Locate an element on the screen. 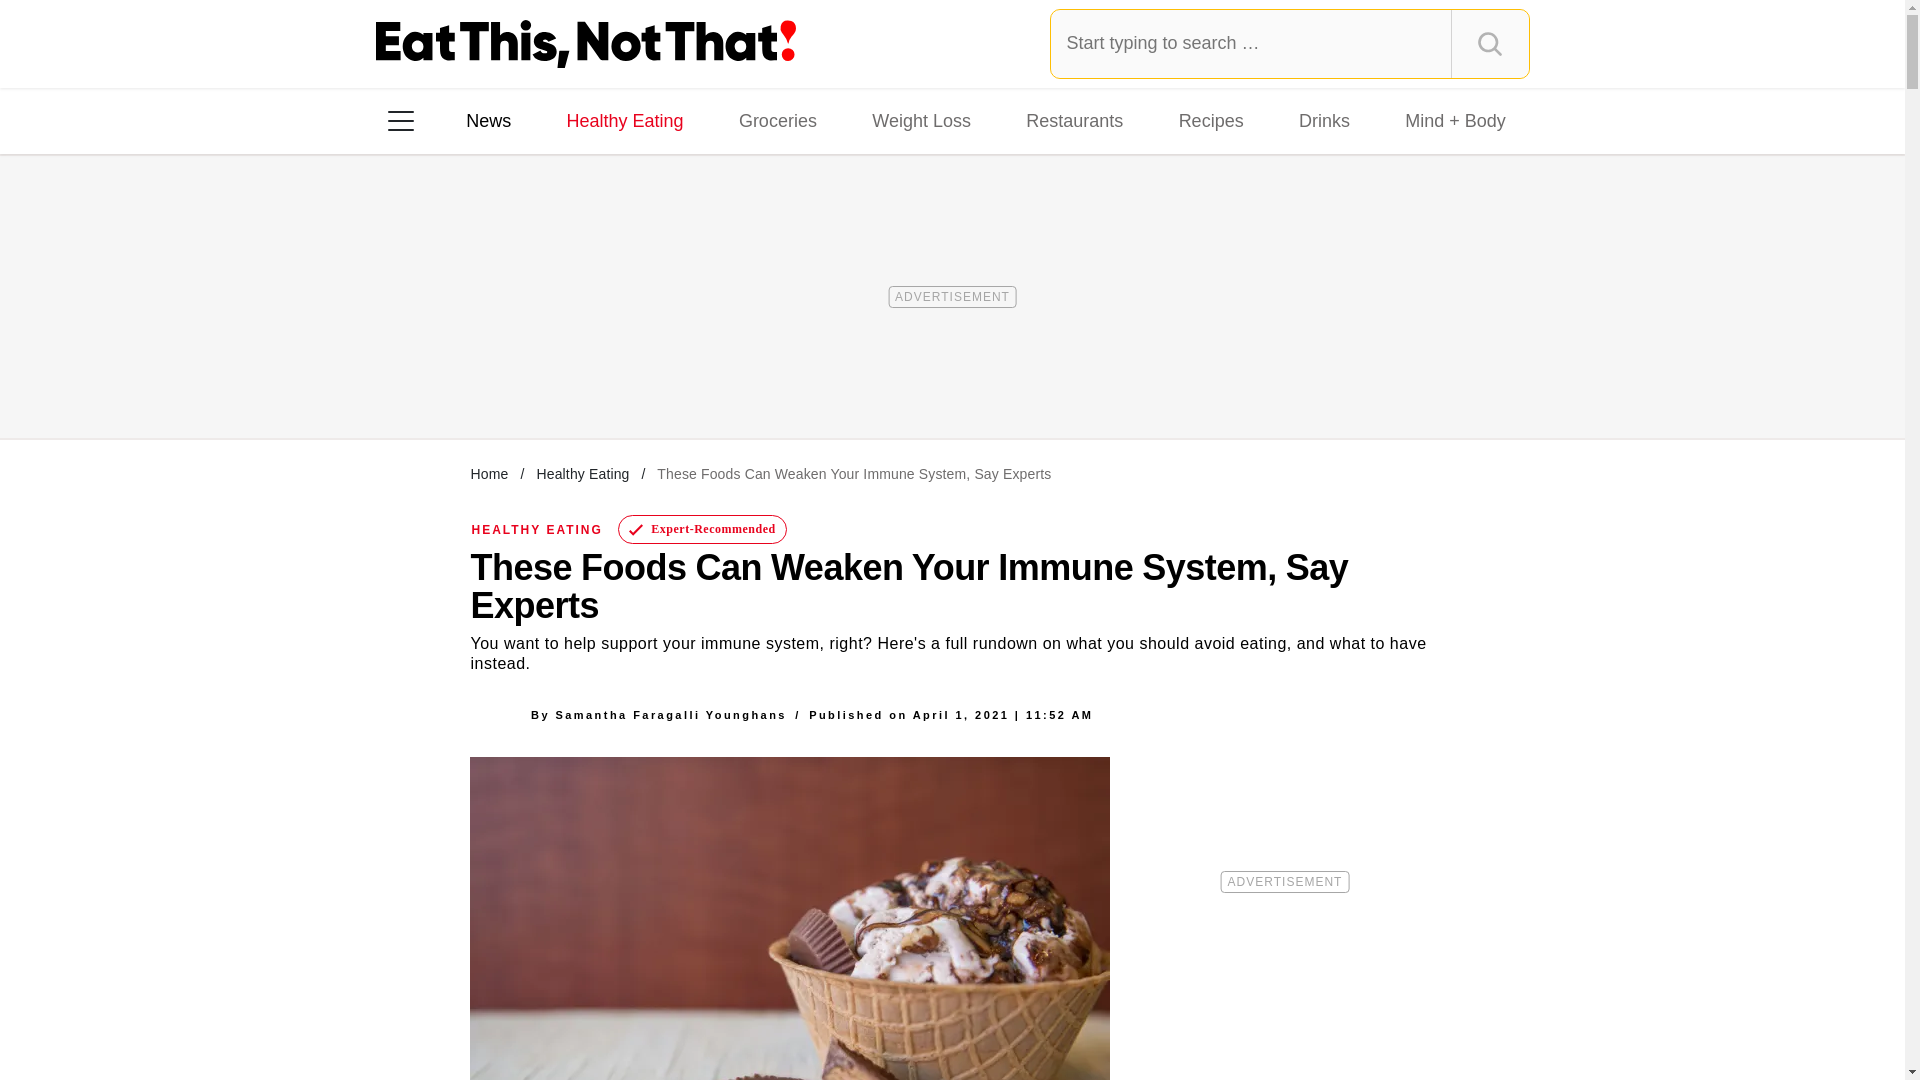  Recipes is located at coordinates (1211, 120).